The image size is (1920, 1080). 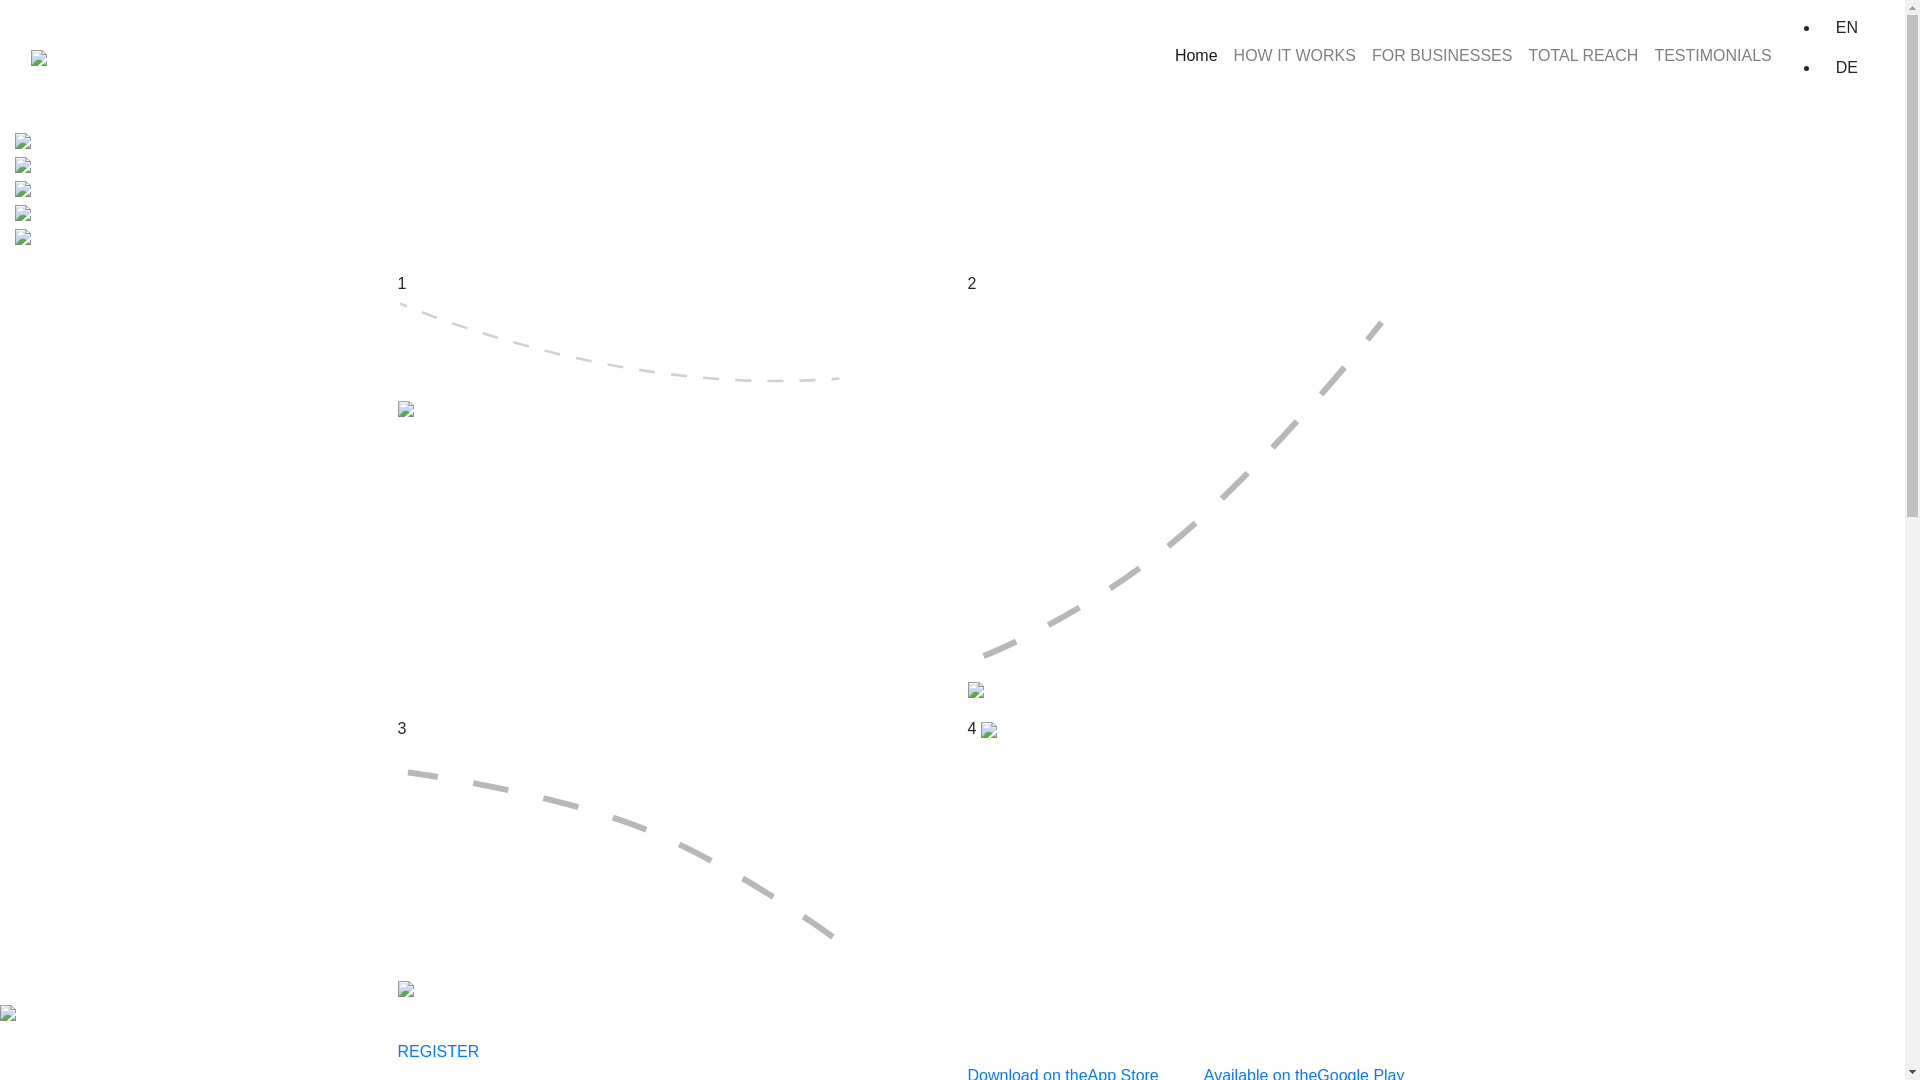 I want to click on DE, so click(x=1847, y=68).